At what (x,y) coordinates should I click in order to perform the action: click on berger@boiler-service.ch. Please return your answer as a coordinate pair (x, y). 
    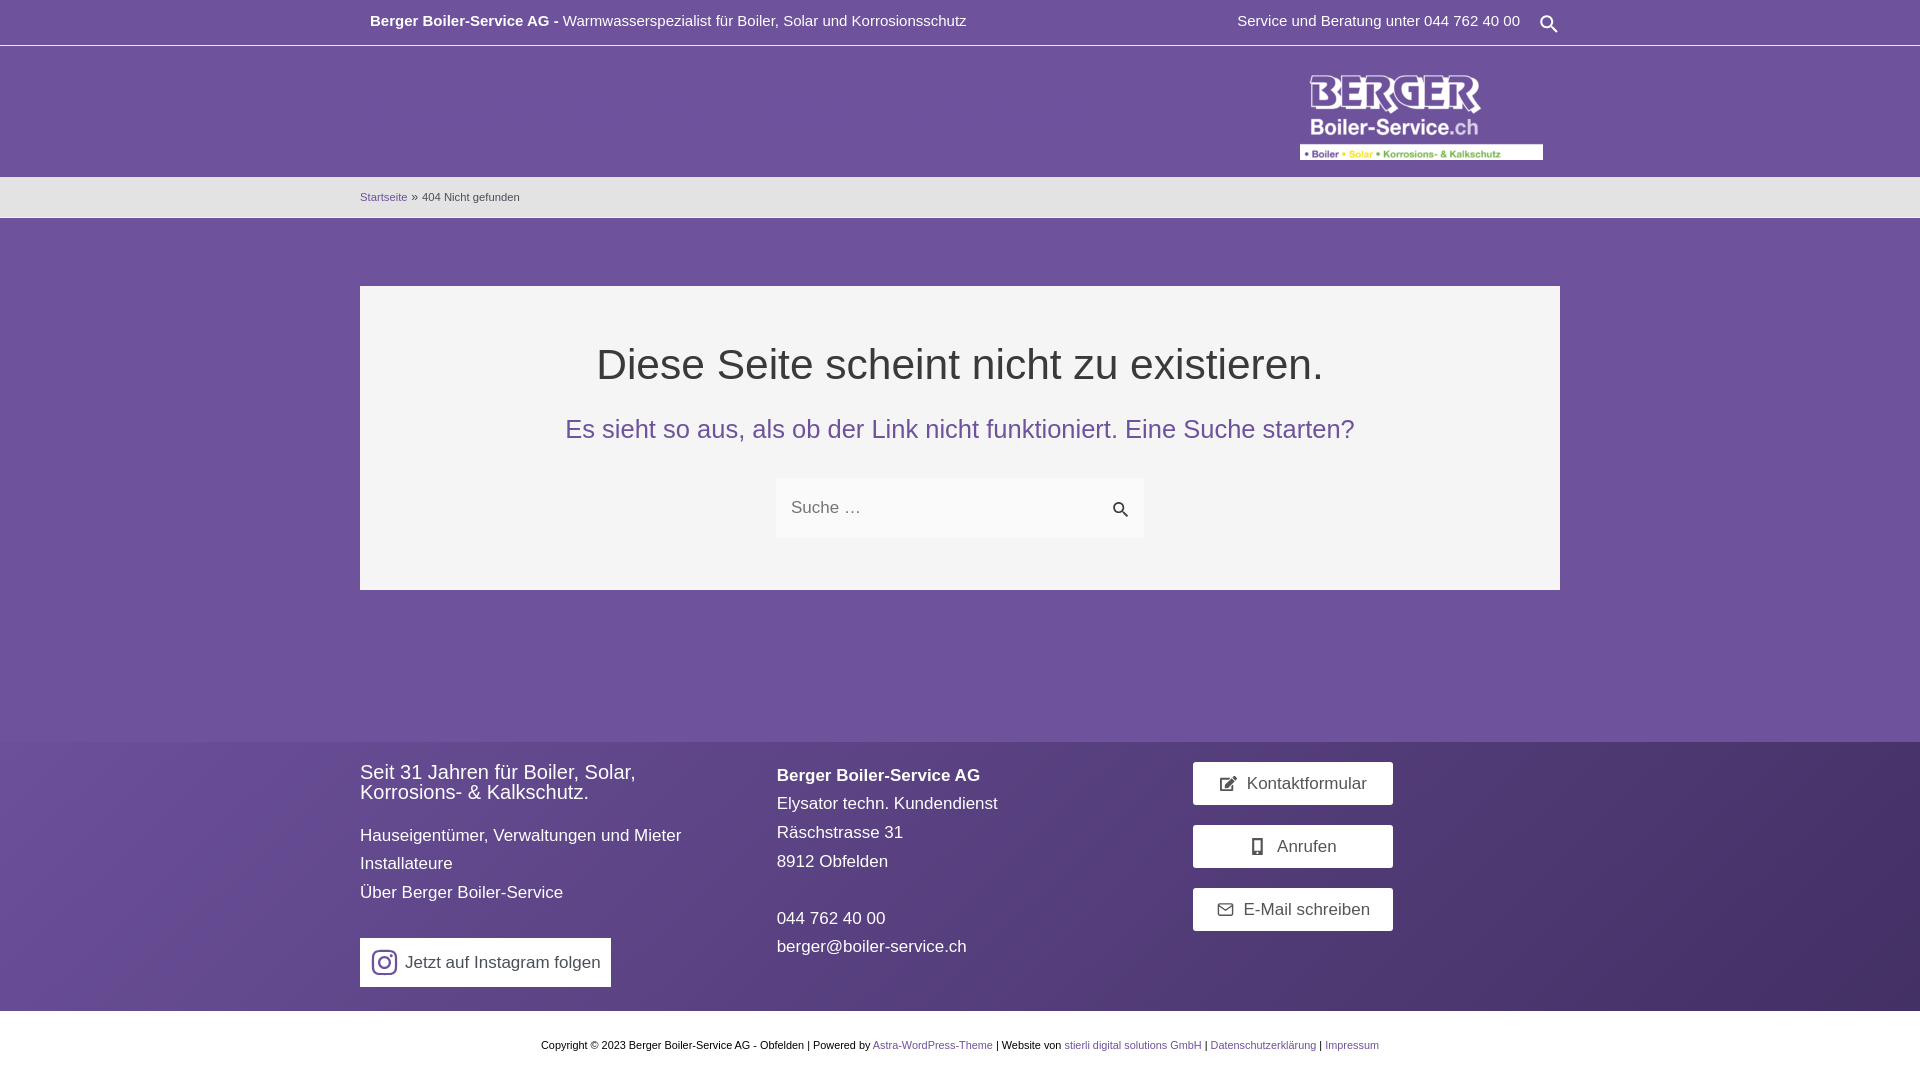
    Looking at the image, I should click on (872, 946).